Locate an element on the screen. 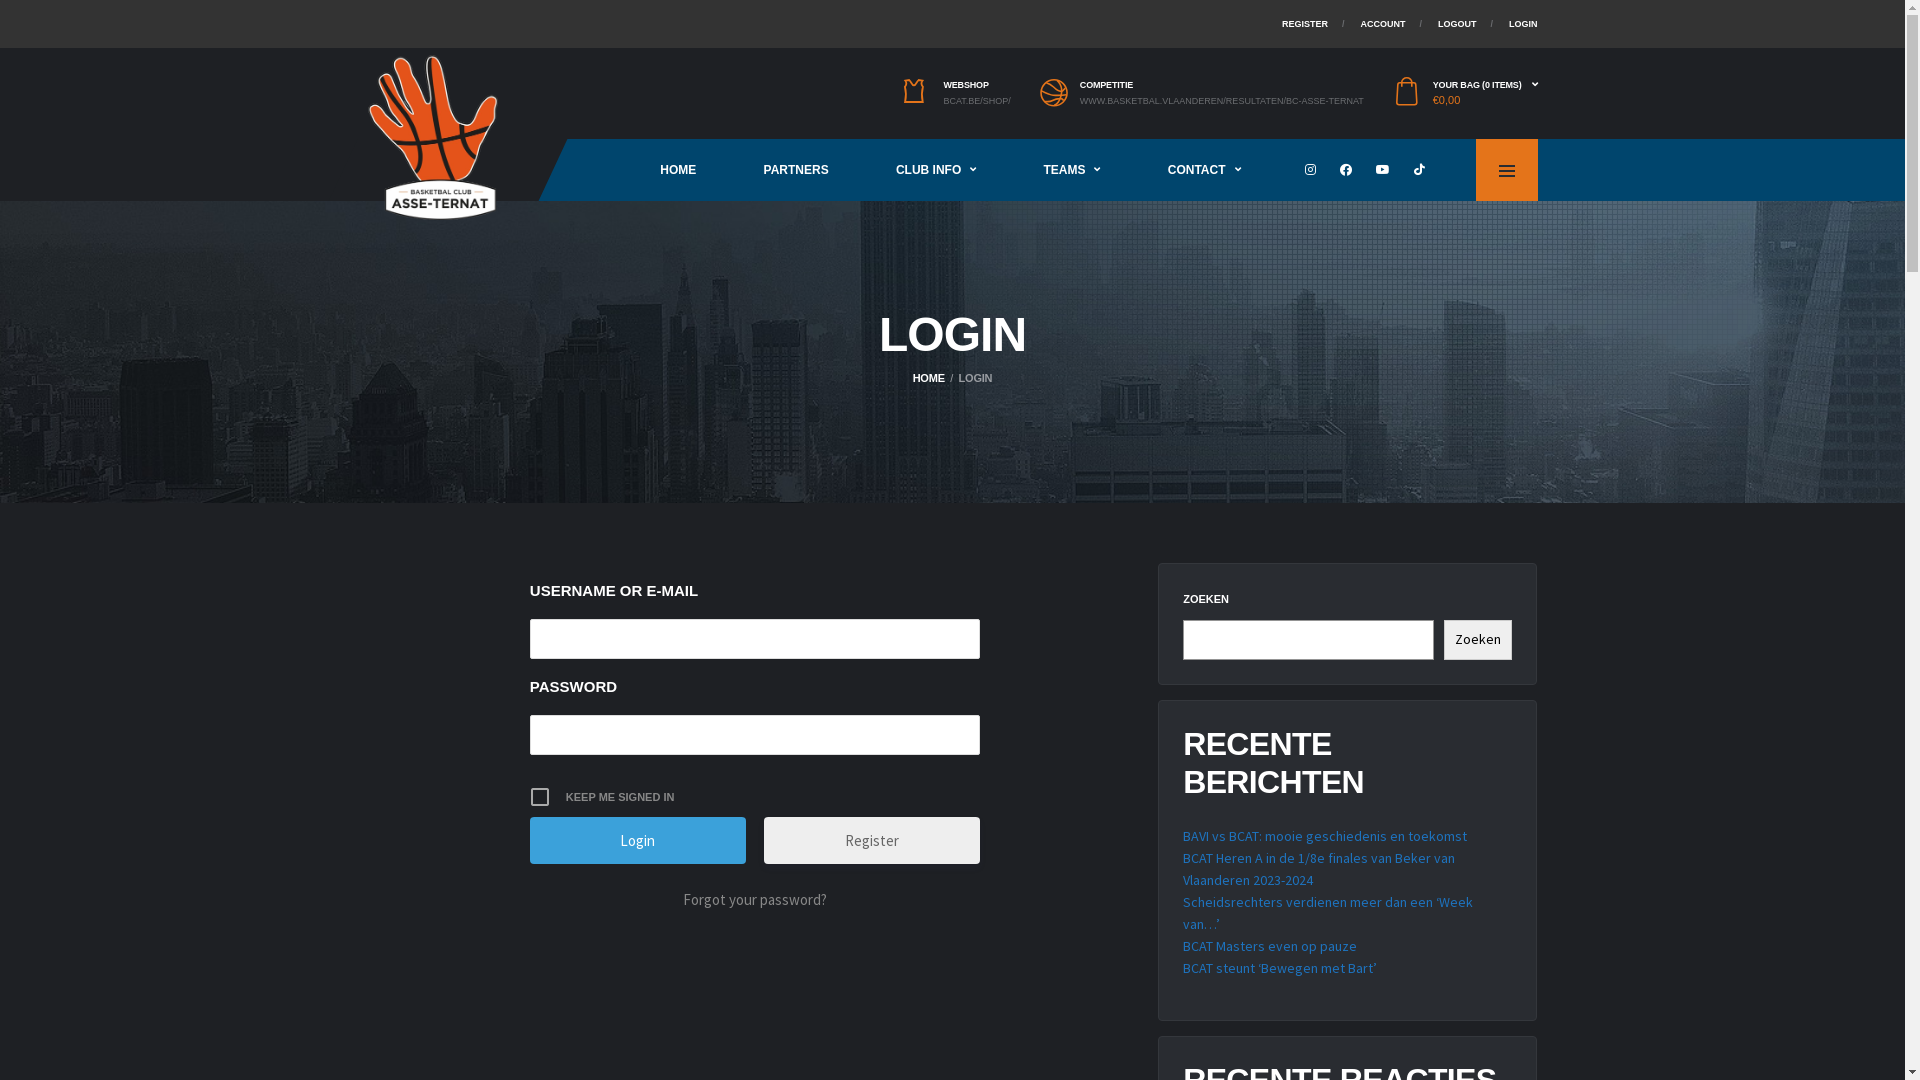 The width and height of the screenshot is (1920, 1080). WWW.BASKETBAL.VLAANDEREN/RESULTATEN/BC-ASSE-TERNAT is located at coordinates (1222, 102).